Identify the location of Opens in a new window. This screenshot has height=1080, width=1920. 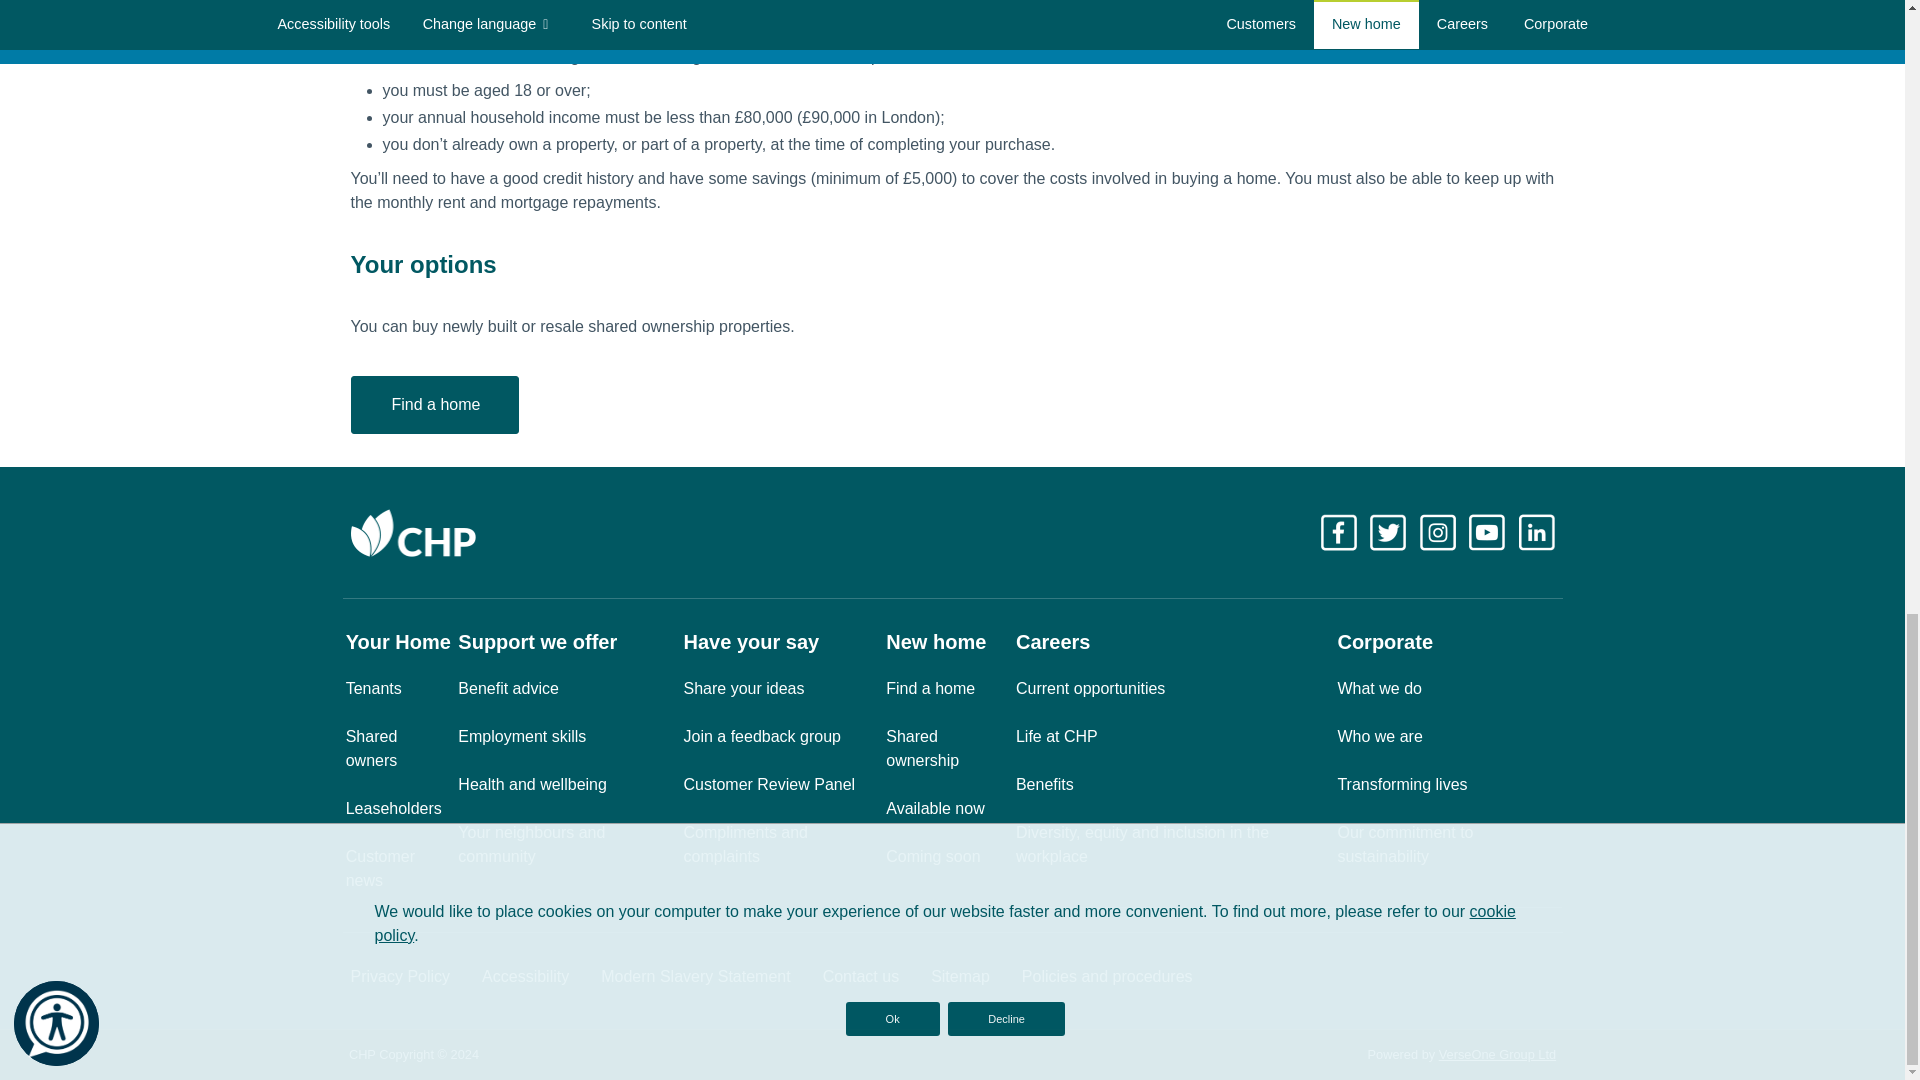
(1496, 1054).